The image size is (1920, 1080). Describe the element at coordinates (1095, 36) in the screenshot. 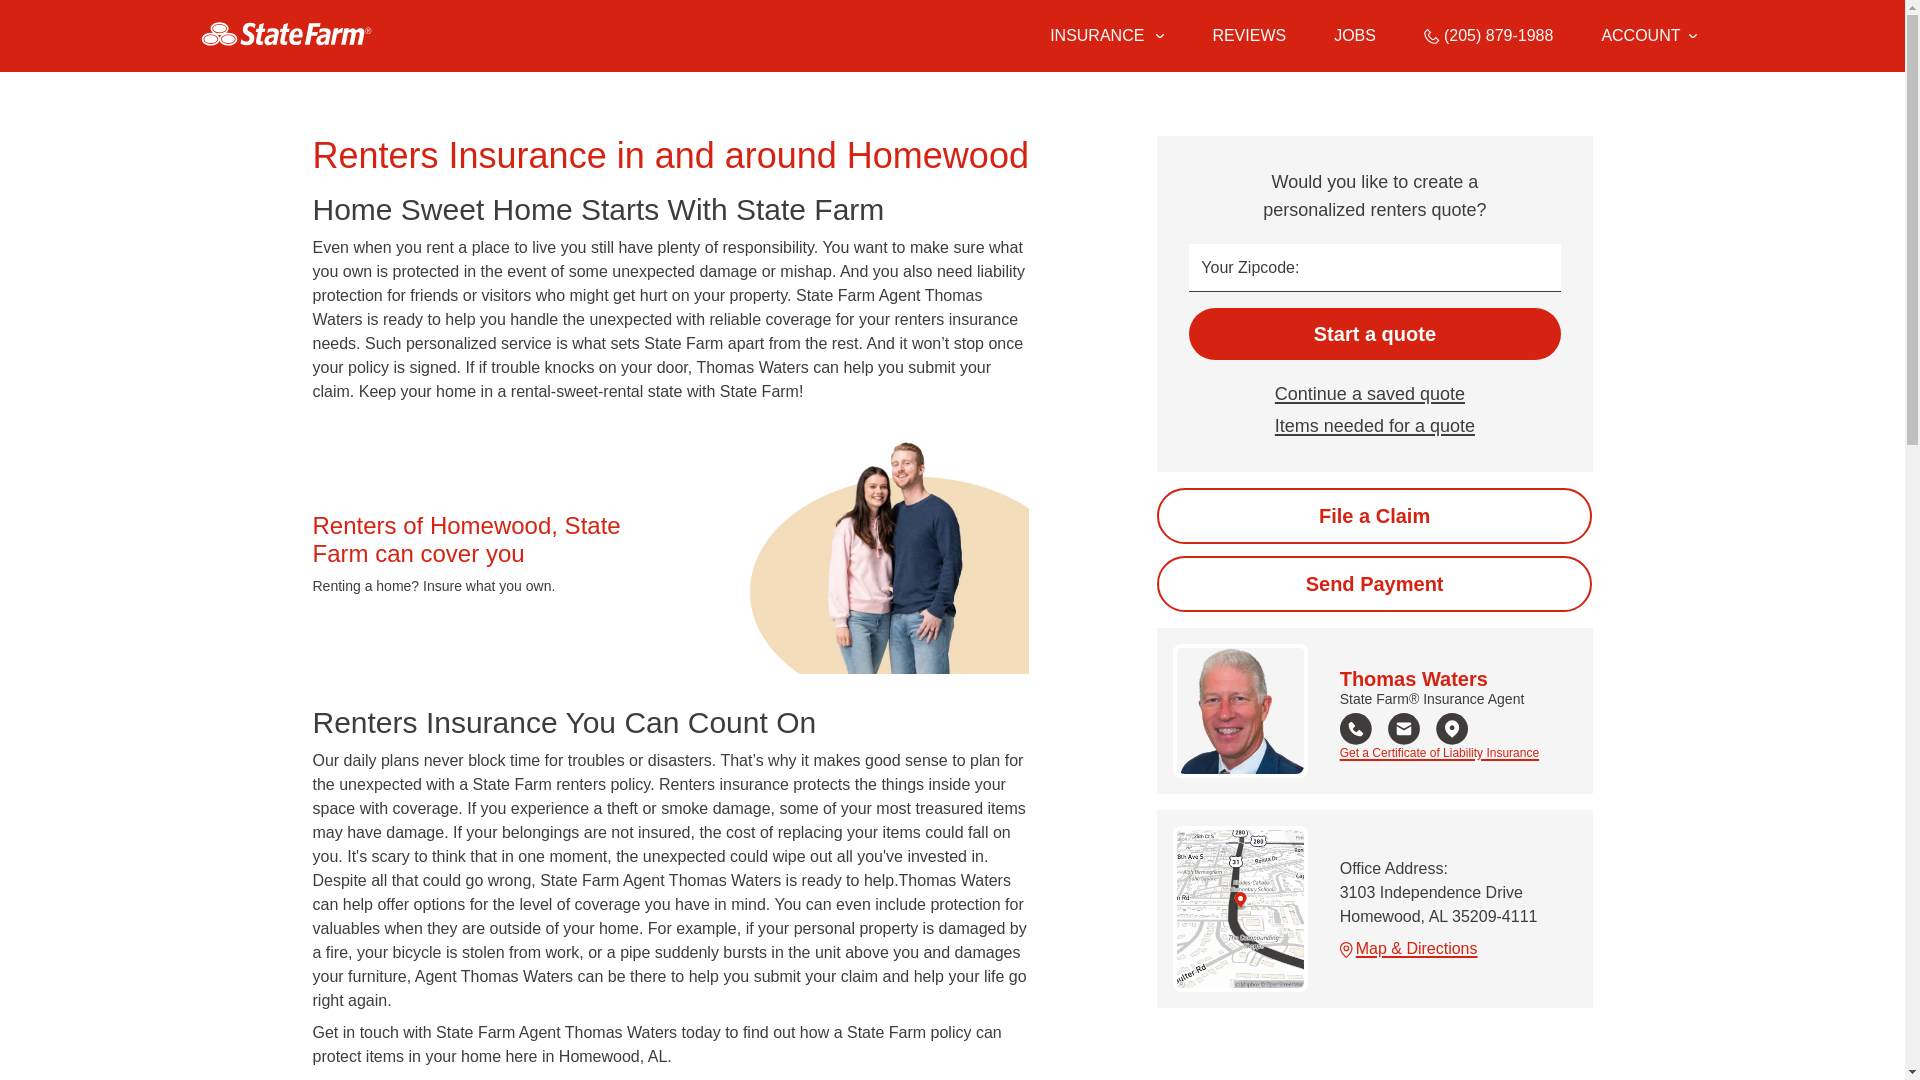

I see `INSURANCE` at that location.